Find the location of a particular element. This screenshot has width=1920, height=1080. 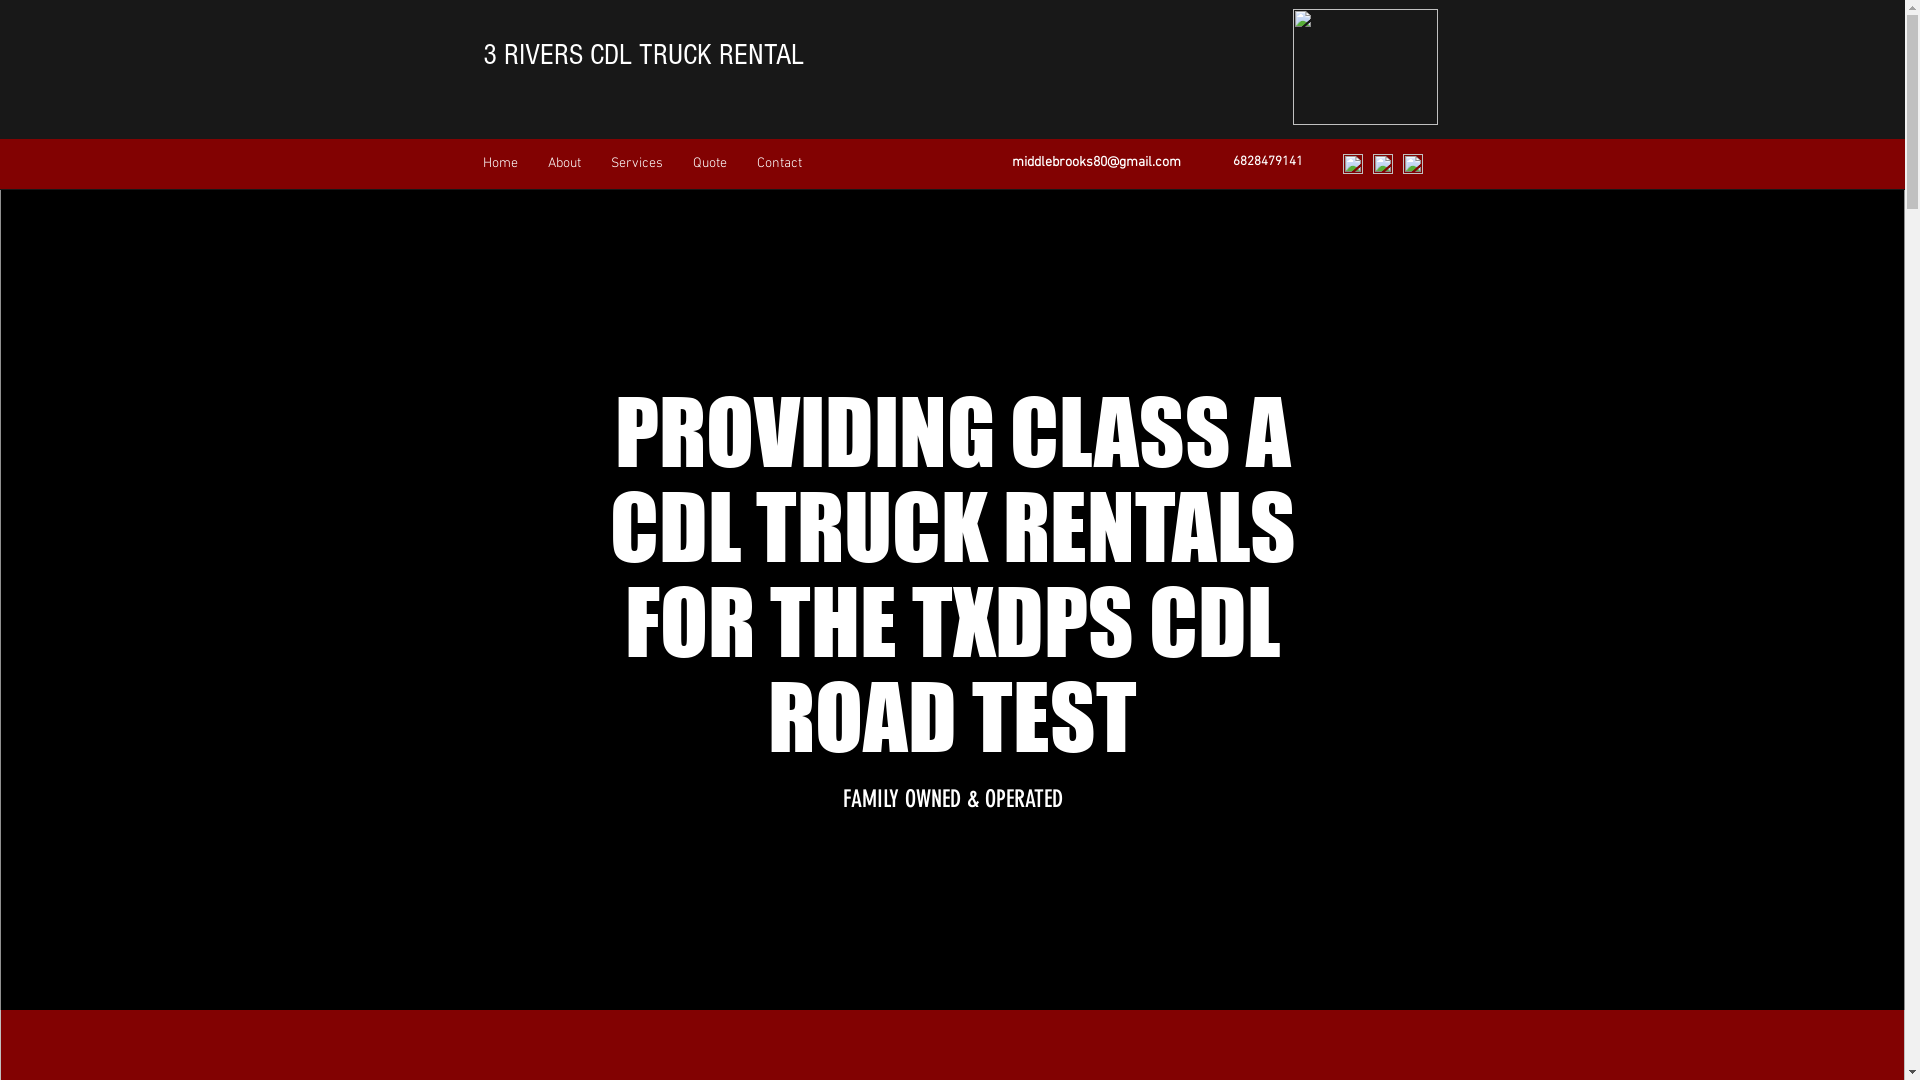

Services is located at coordinates (637, 164).